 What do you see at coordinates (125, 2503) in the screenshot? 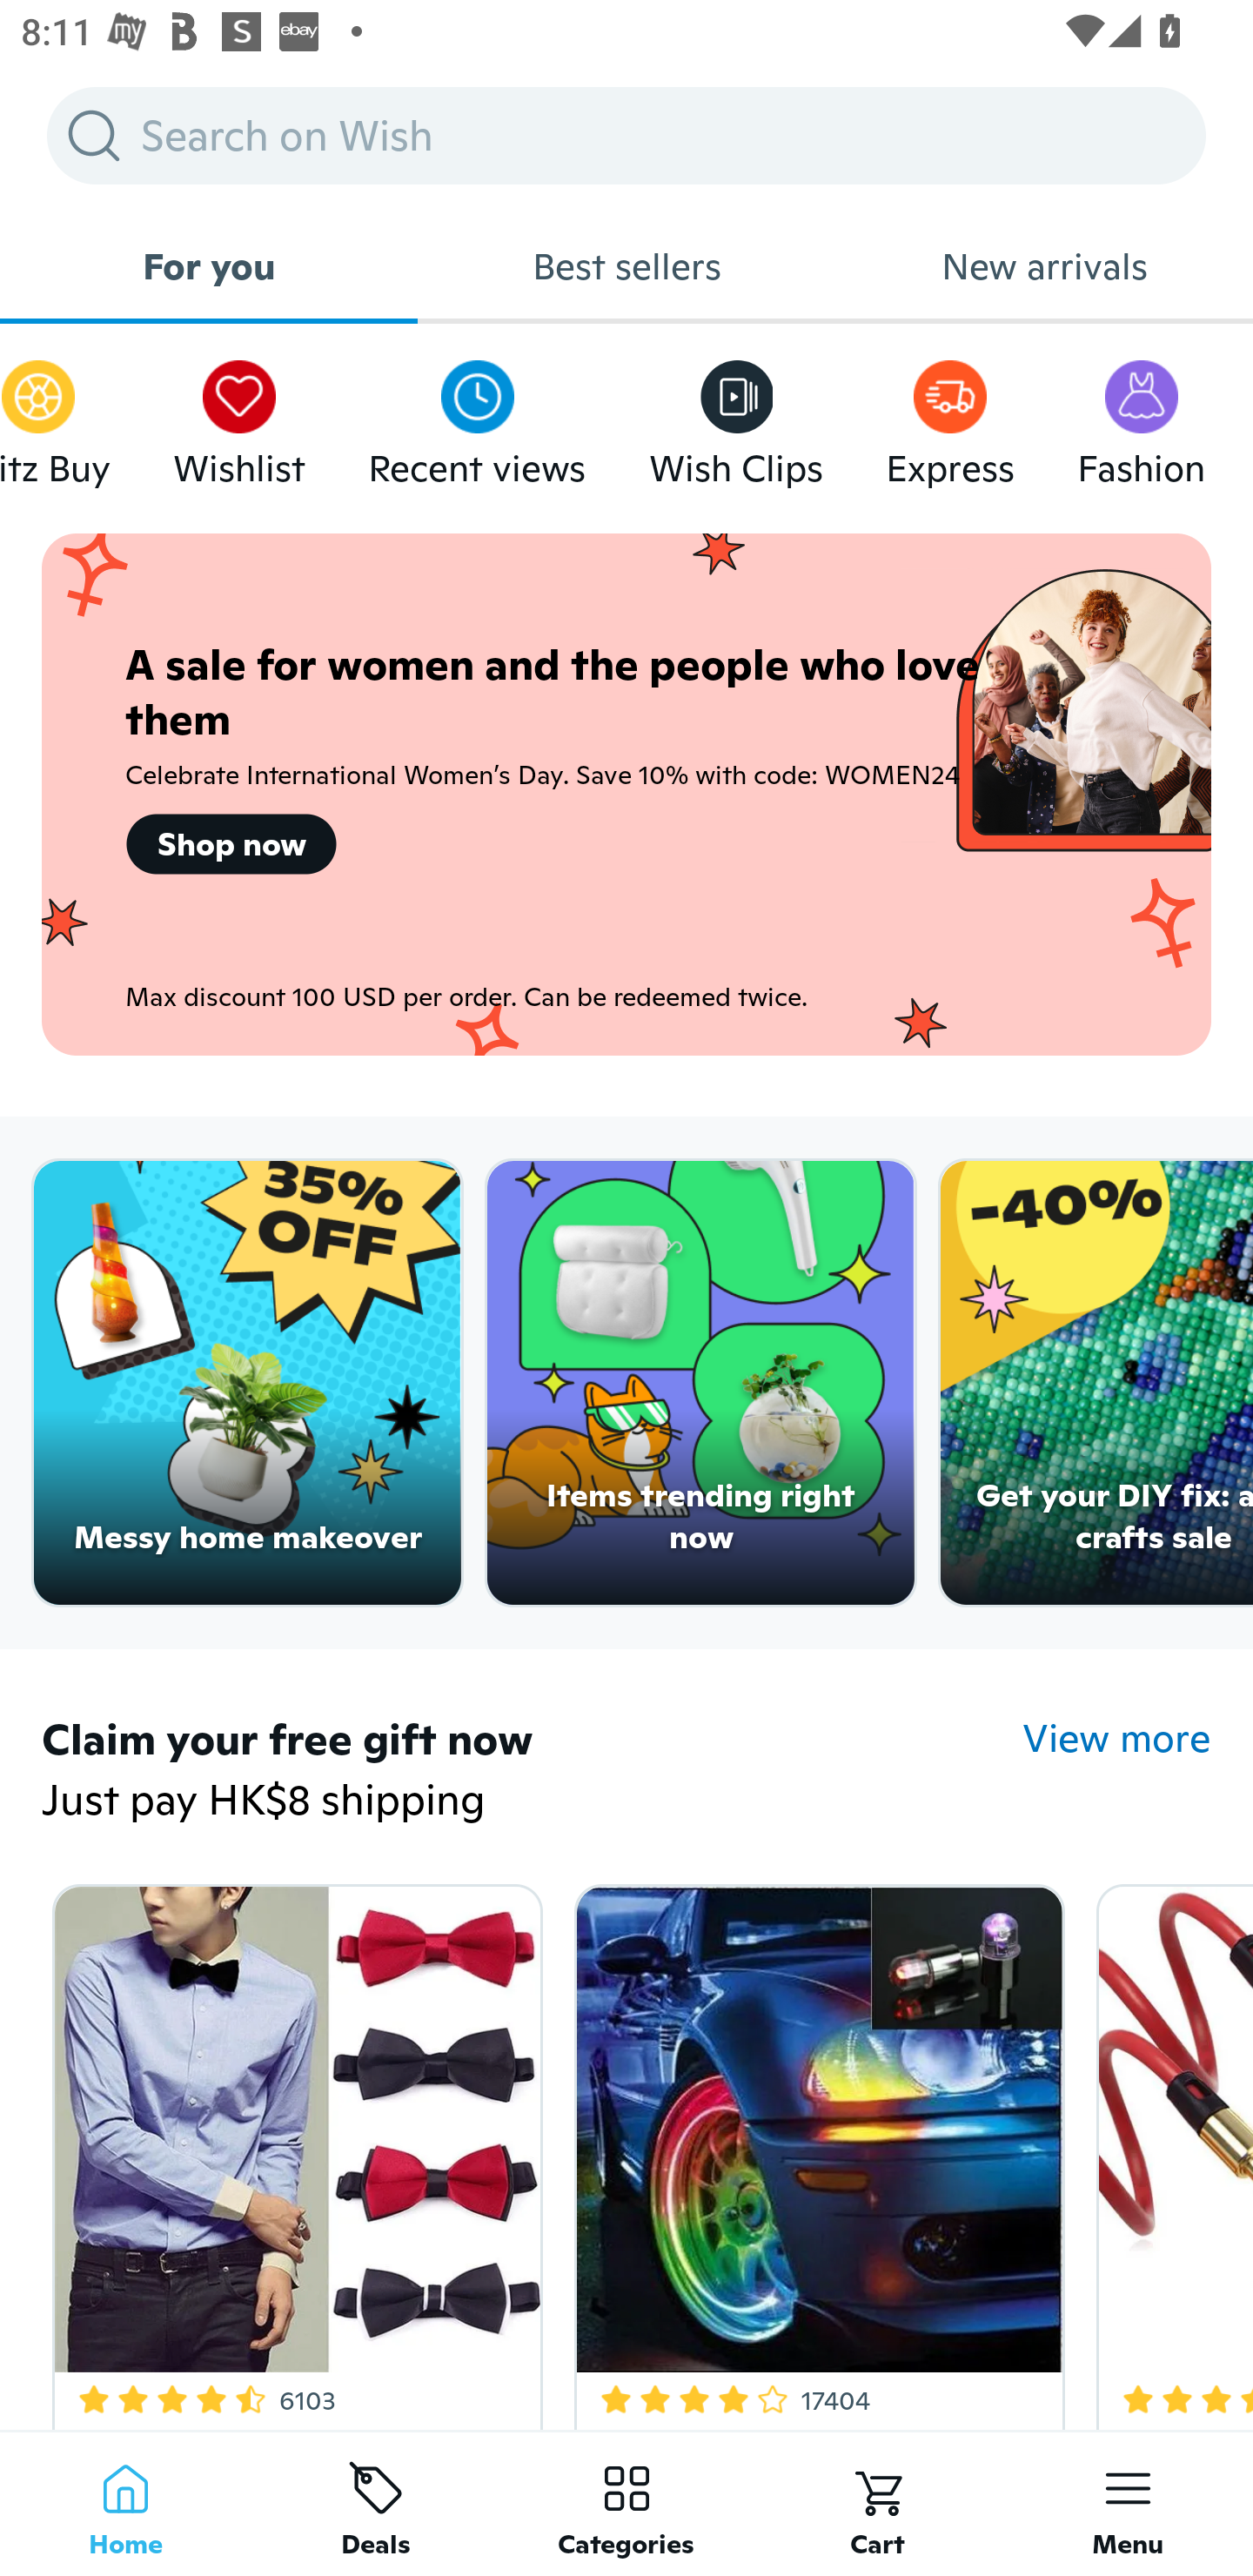
I see `Home` at bounding box center [125, 2503].